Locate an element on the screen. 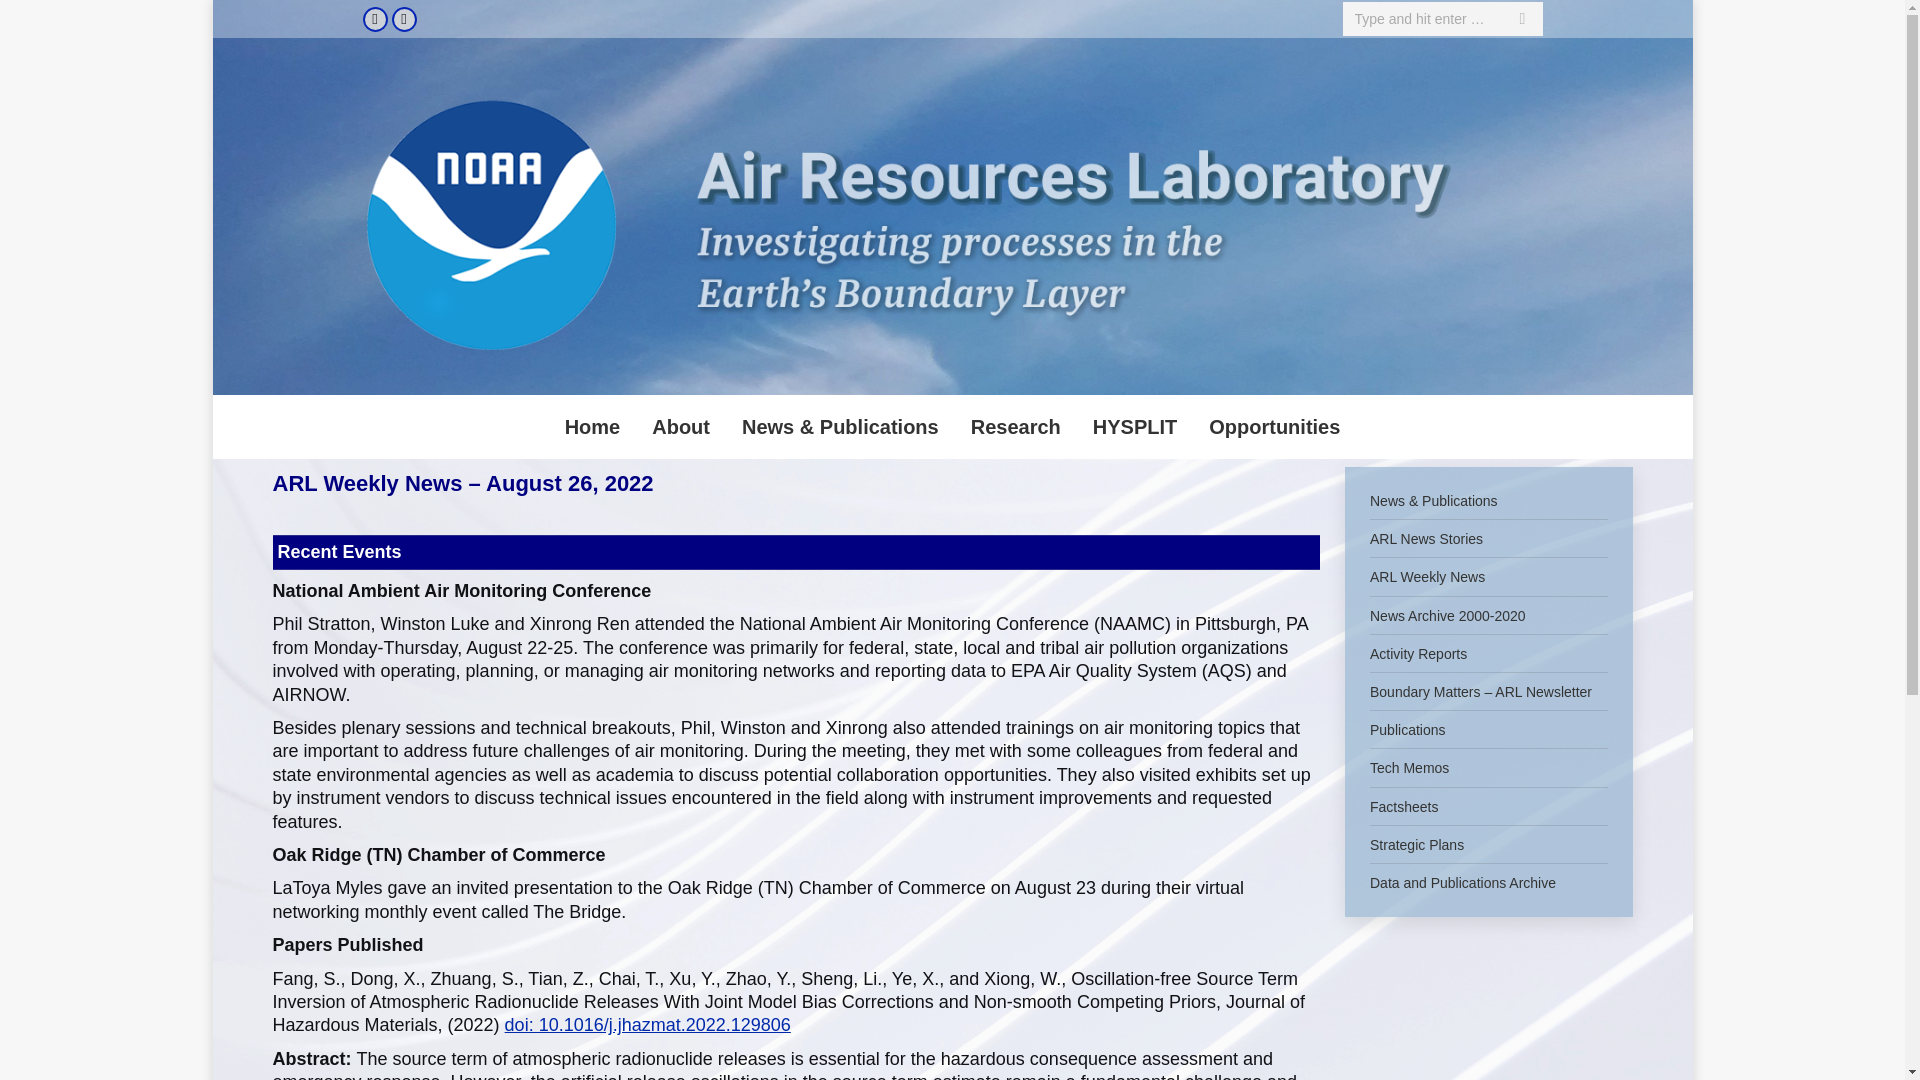  Research is located at coordinates (1016, 427).